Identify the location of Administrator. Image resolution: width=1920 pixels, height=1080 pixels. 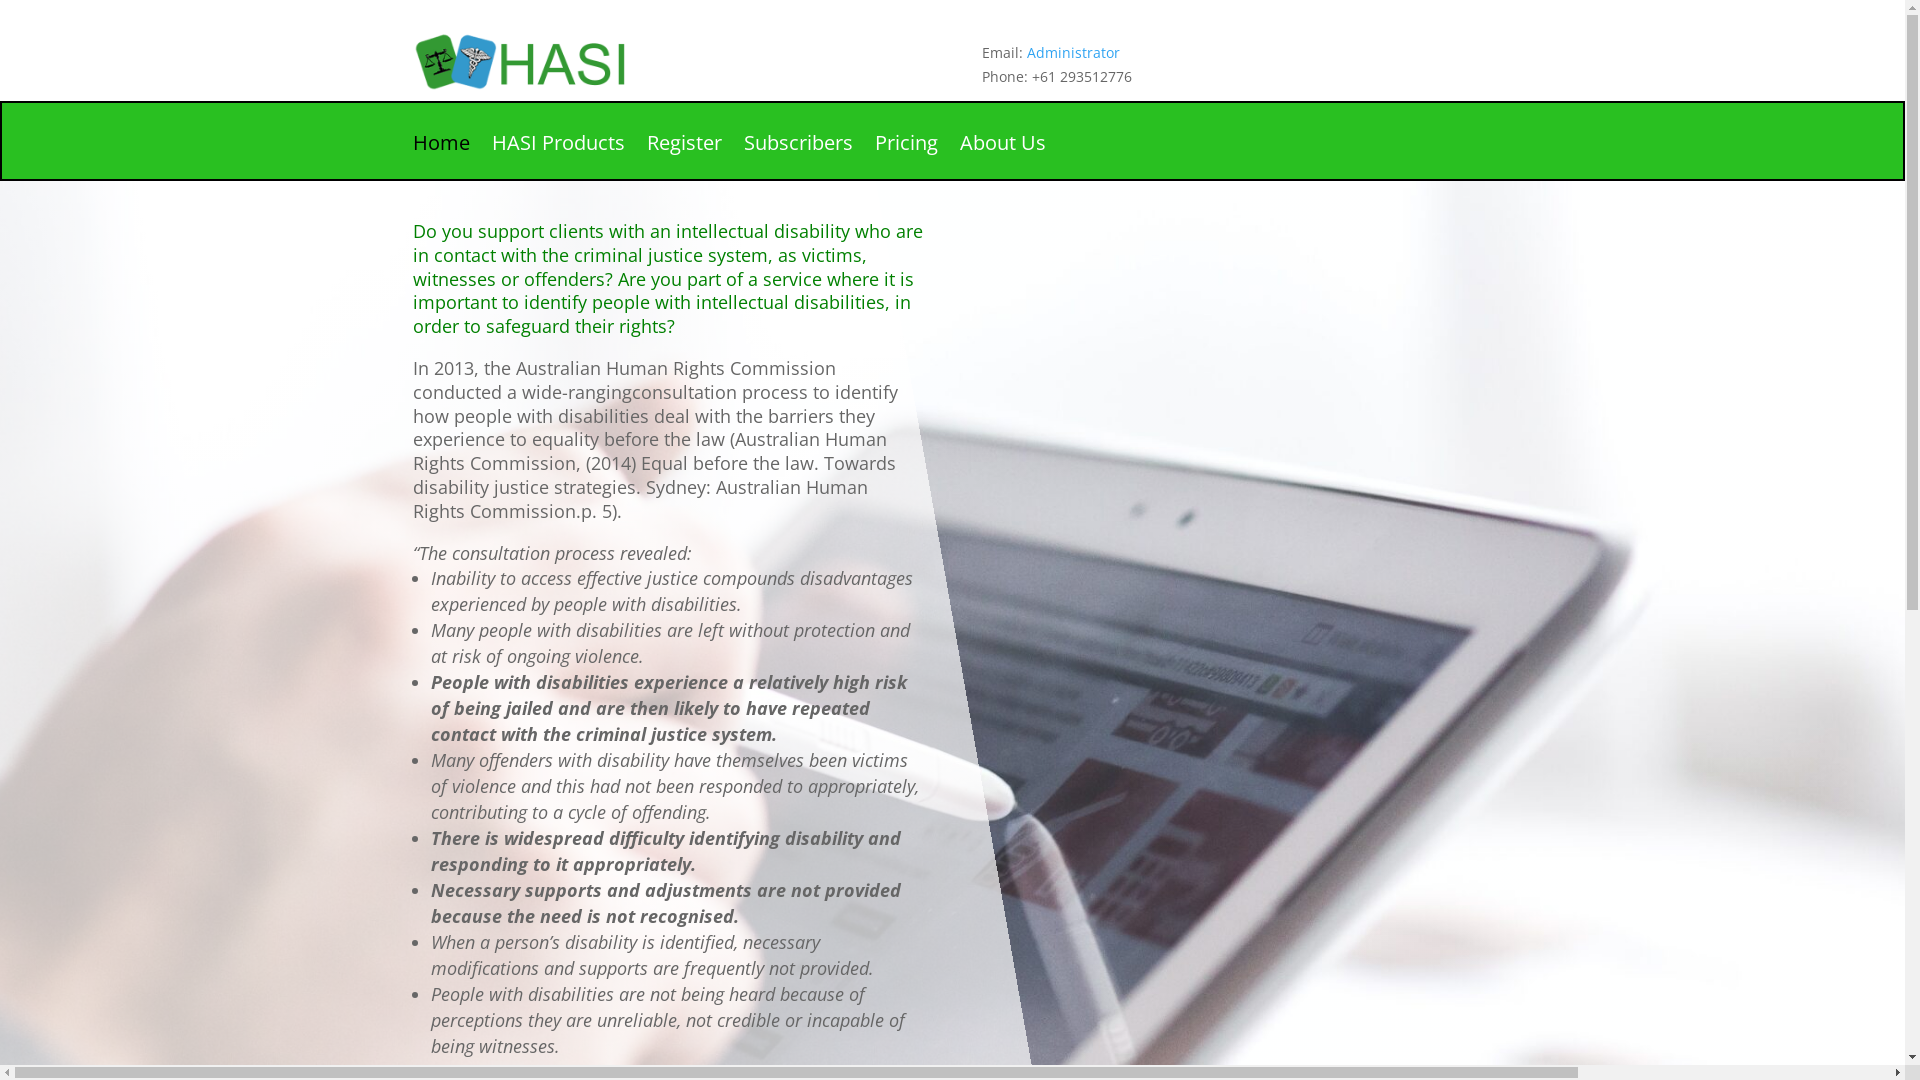
(1074, 52).